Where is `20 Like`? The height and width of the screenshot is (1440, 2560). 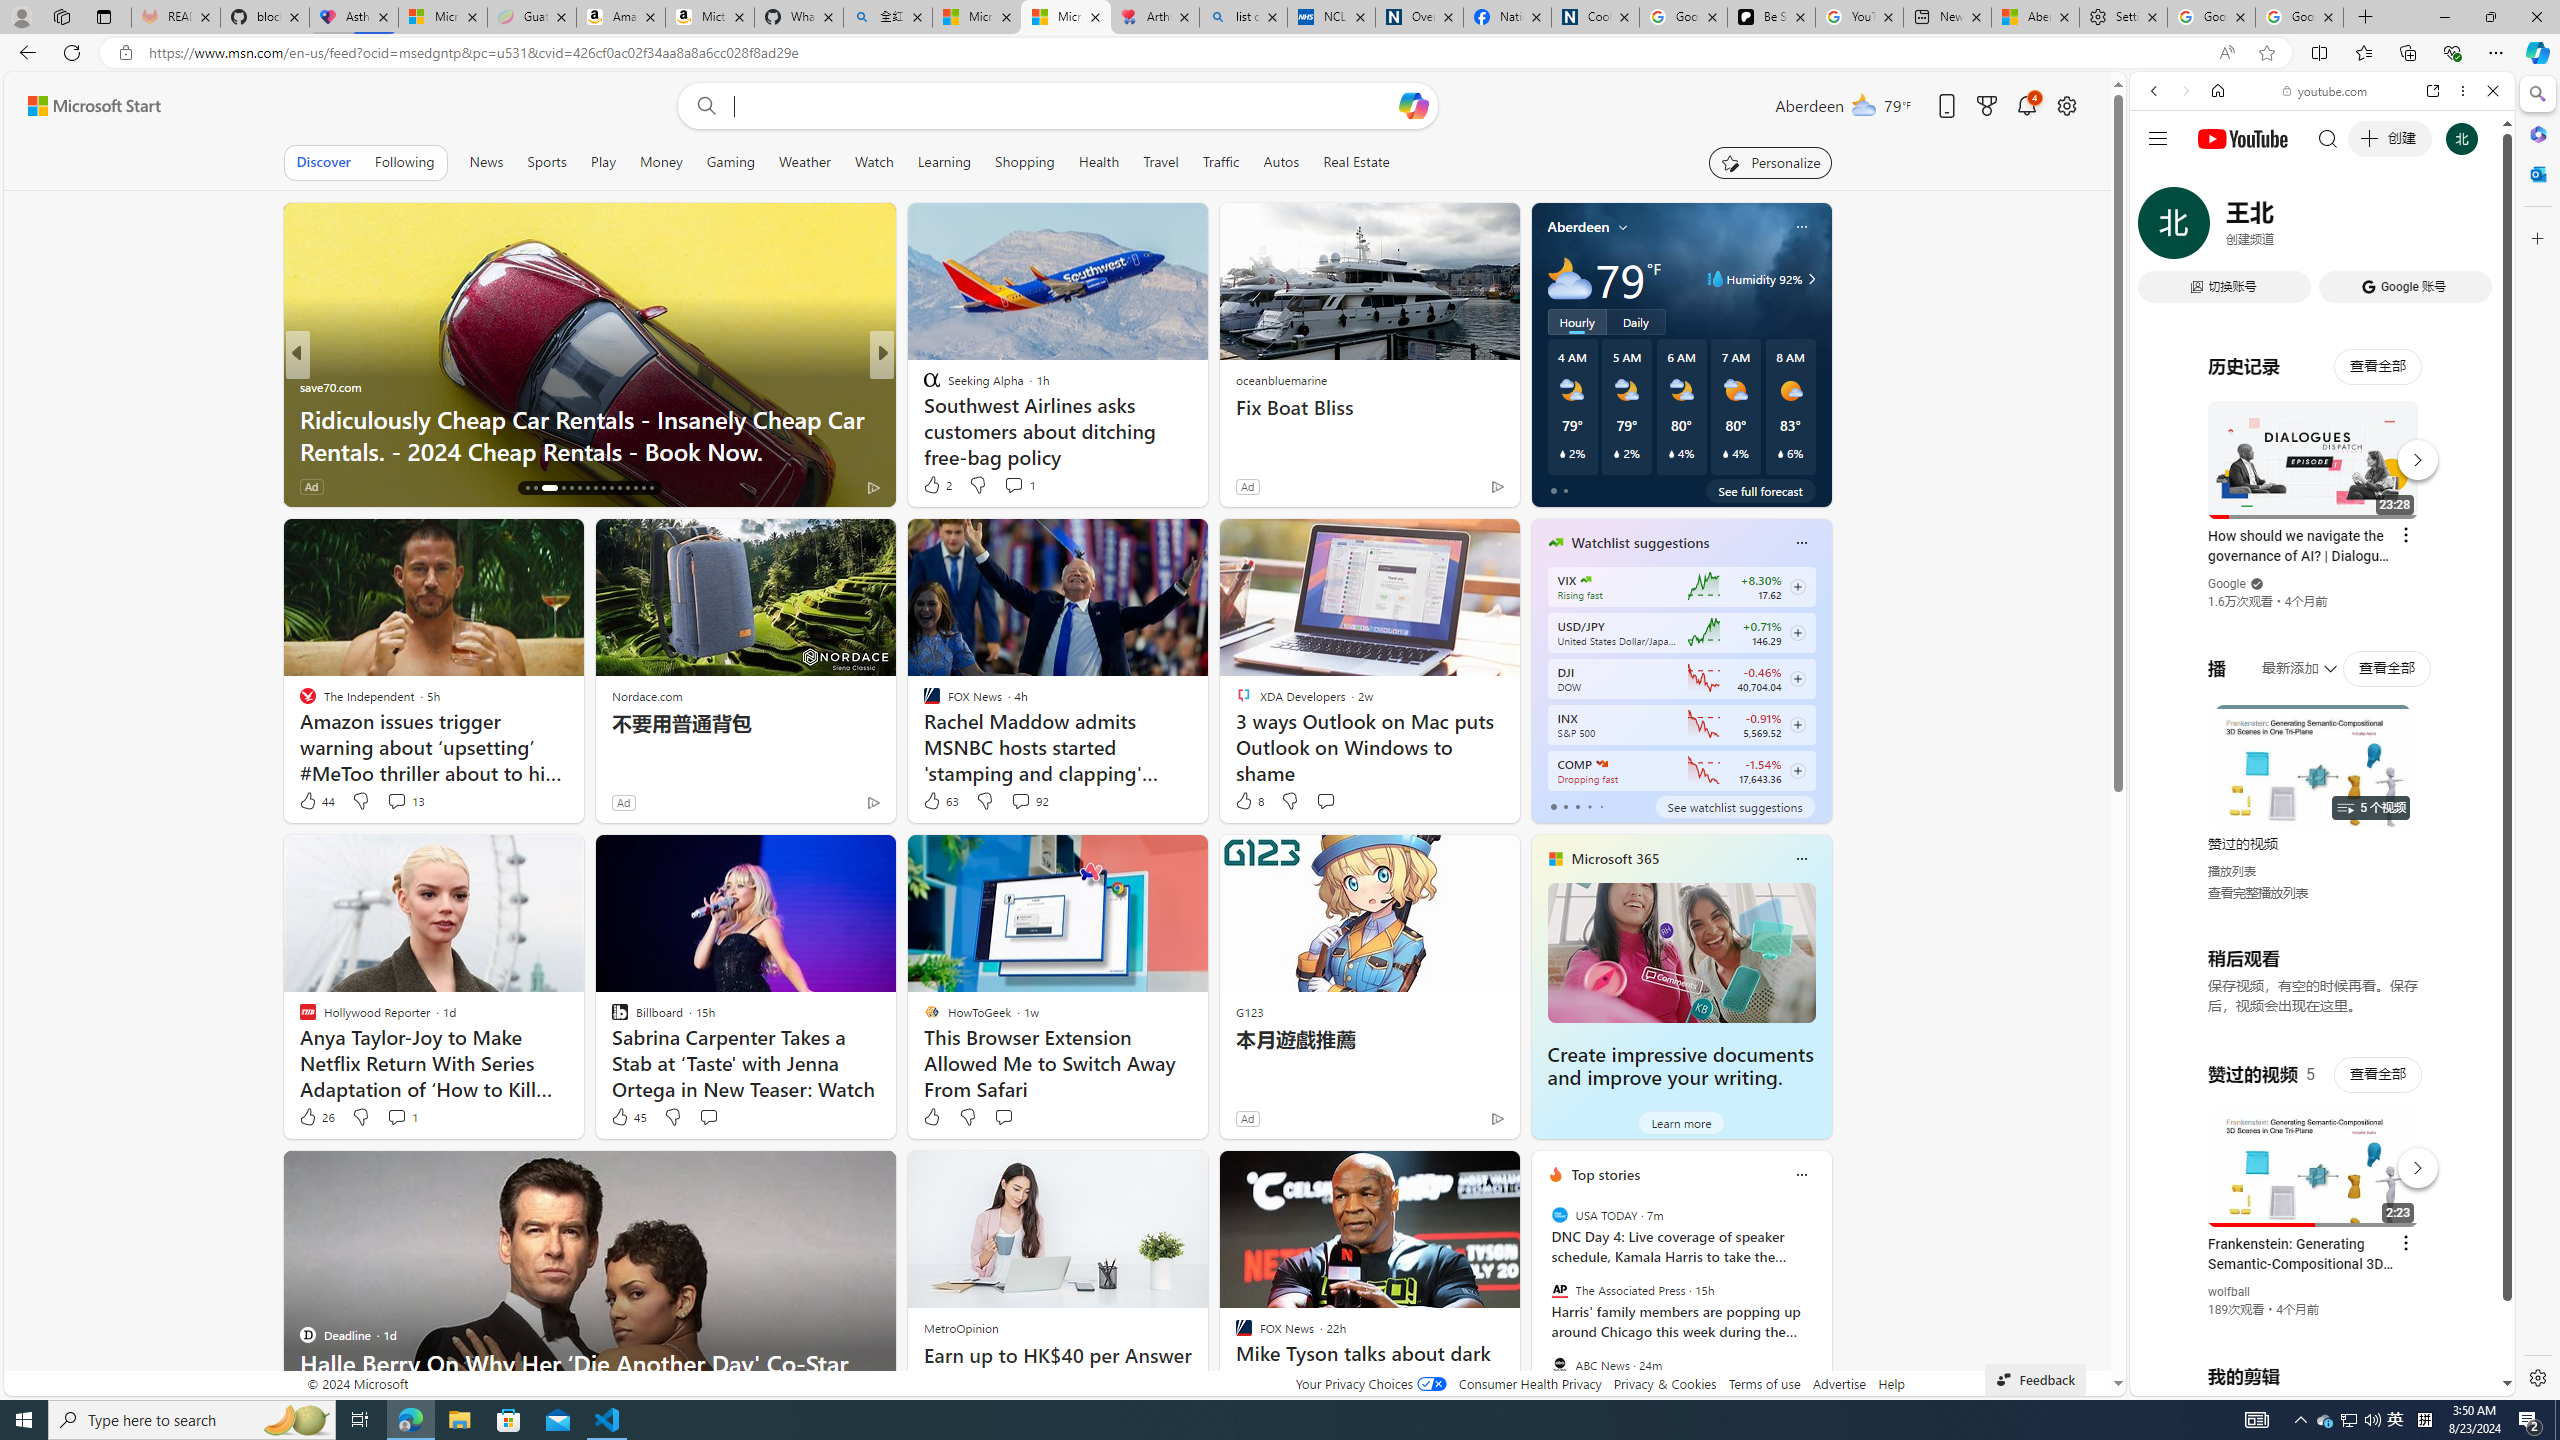
20 Like is located at coordinates (933, 486).